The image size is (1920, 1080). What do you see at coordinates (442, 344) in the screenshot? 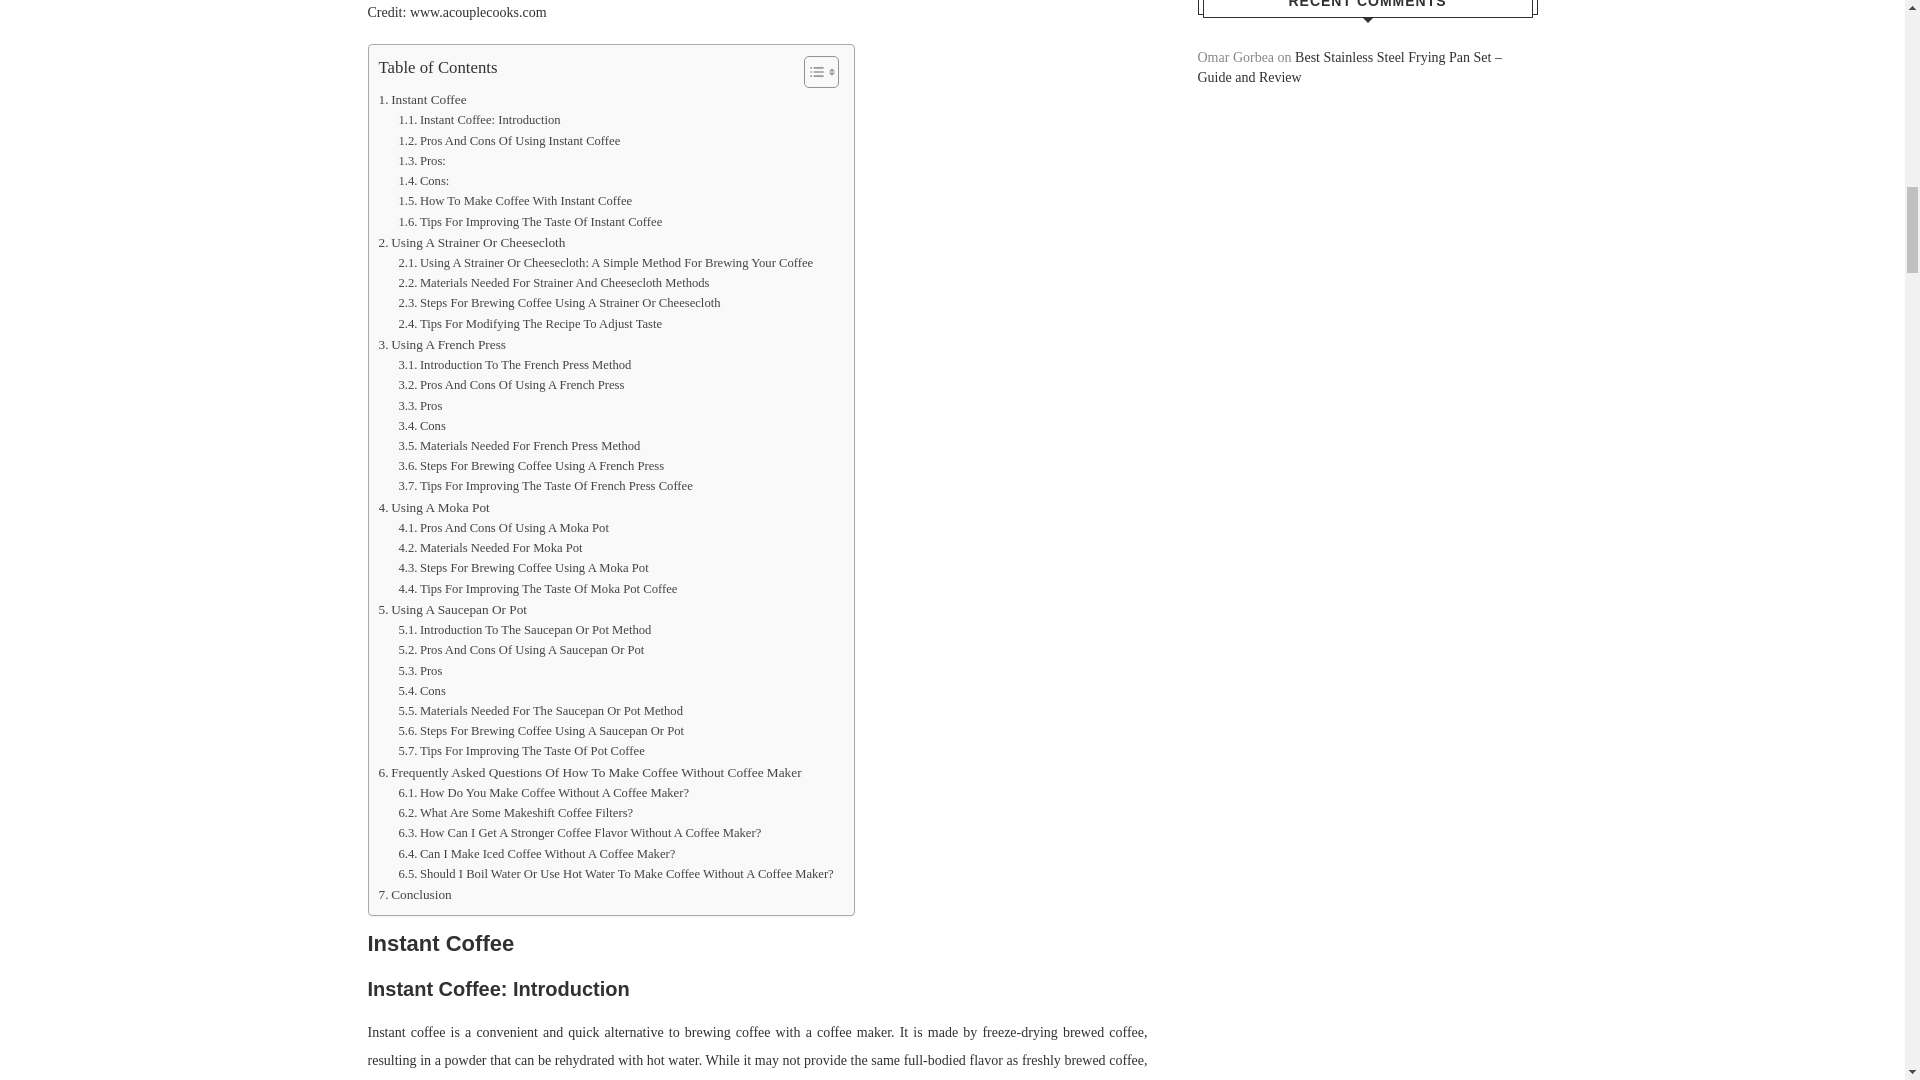
I see `Using A French Press` at bounding box center [442, 344].